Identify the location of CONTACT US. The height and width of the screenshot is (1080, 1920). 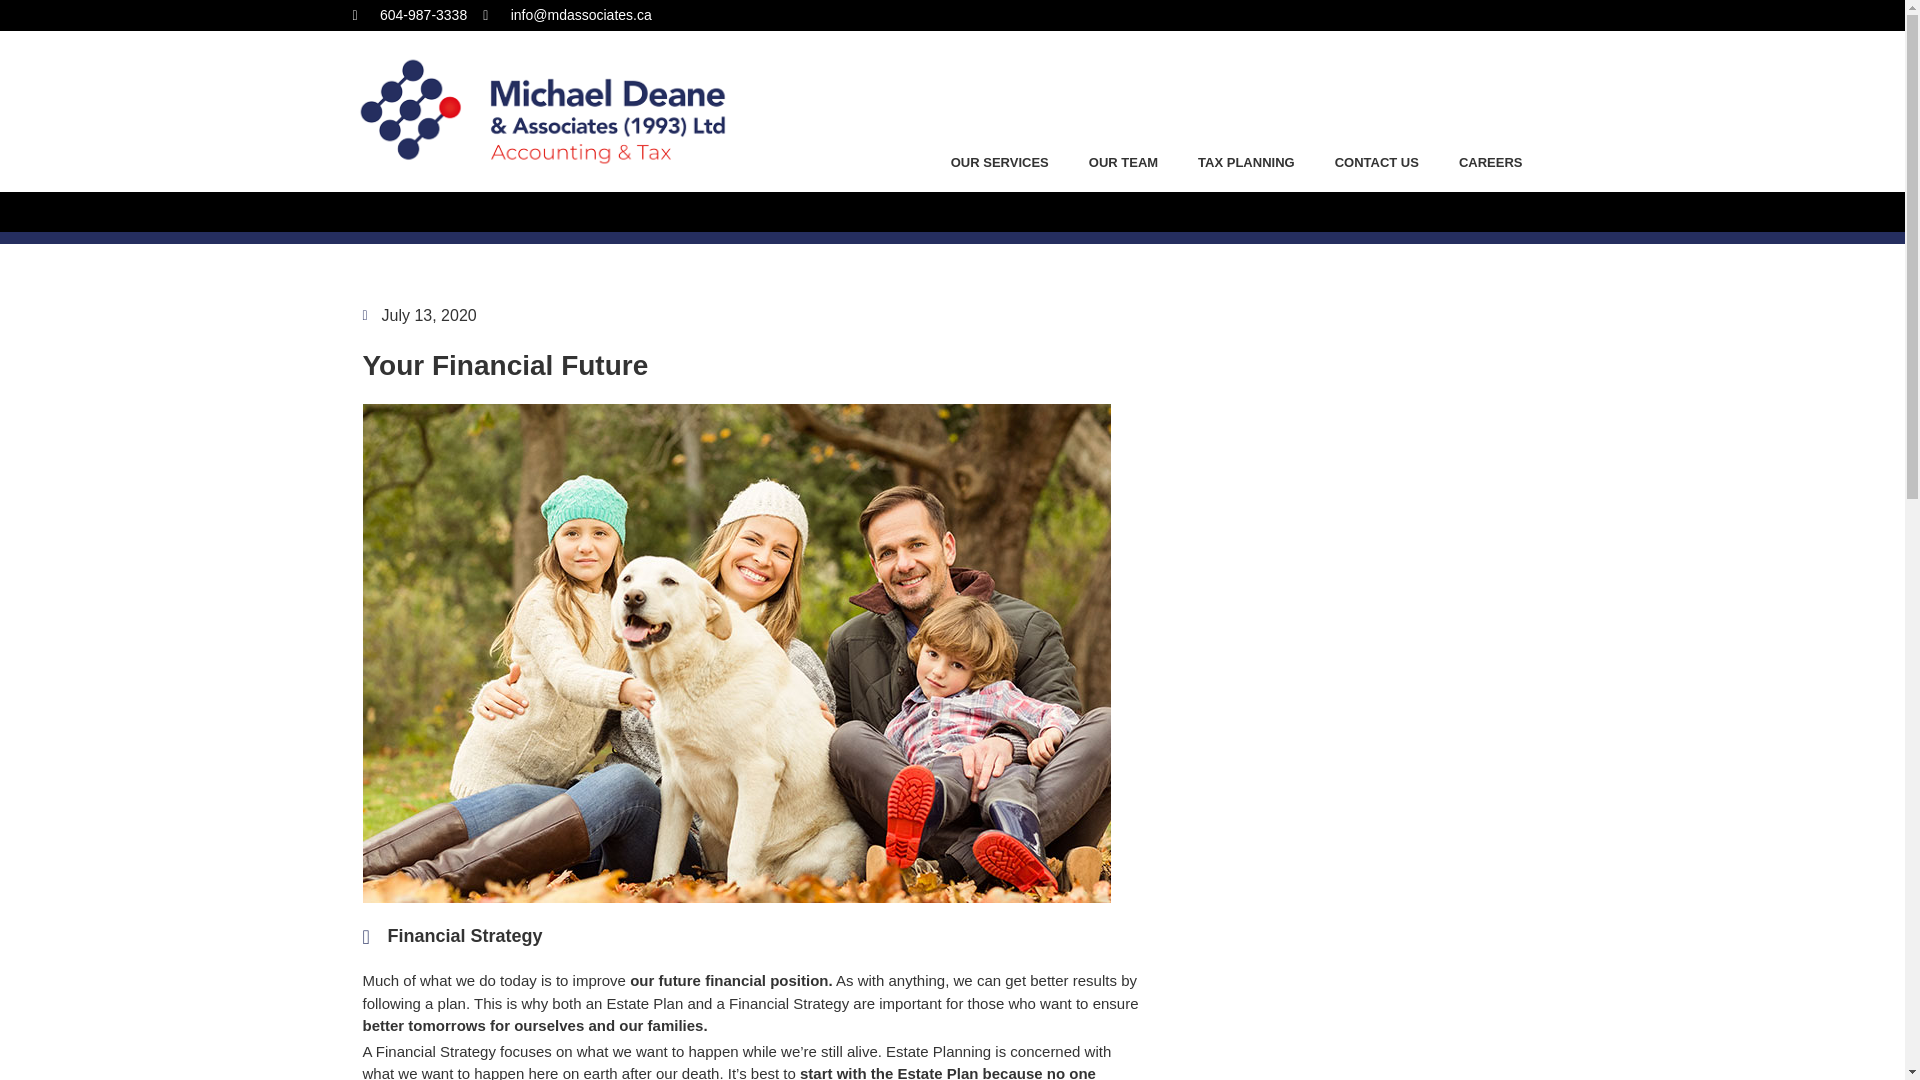
(1376, 162).